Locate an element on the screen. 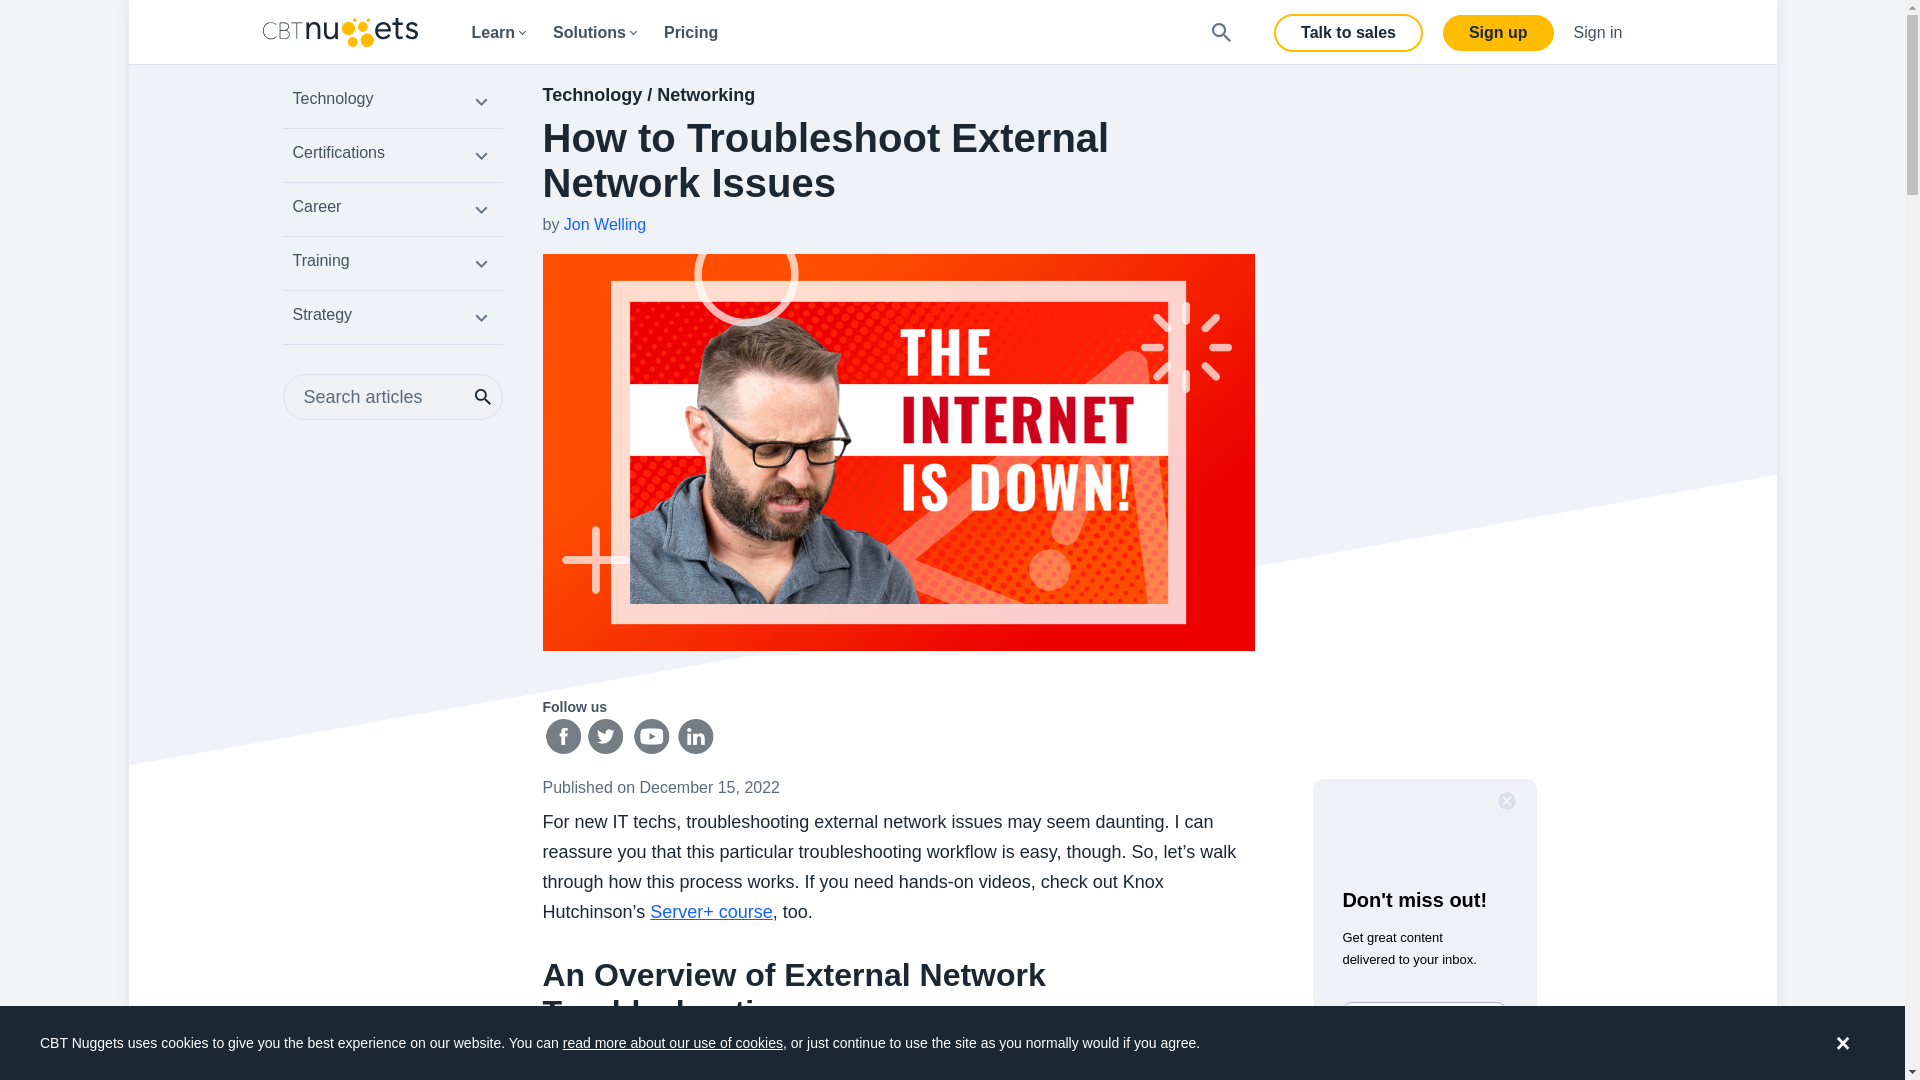 The width and height of the screenshot is (1920, 1080). Pricing is located at coordinates (690, 32).